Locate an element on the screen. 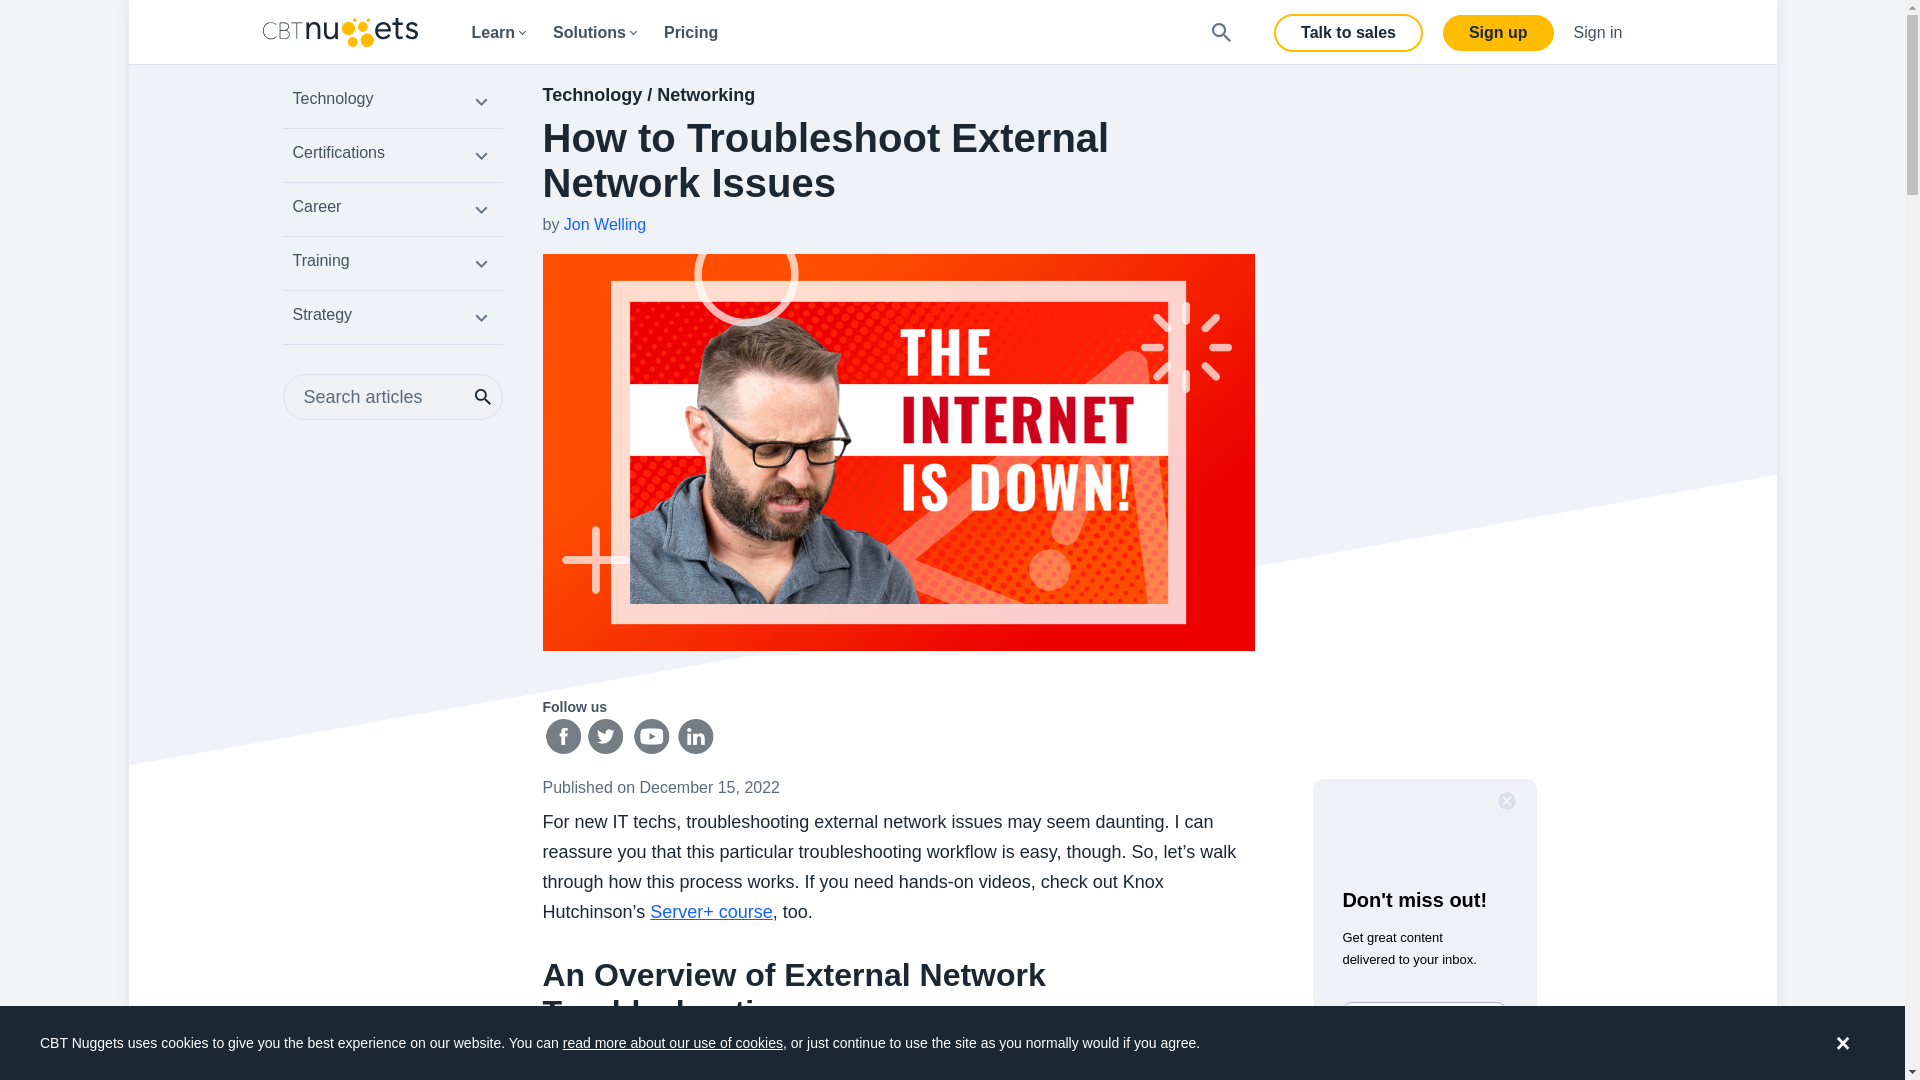 The width and height of the screenshot is (1920, 1080). Pricing is located at coordinates (690, 32).